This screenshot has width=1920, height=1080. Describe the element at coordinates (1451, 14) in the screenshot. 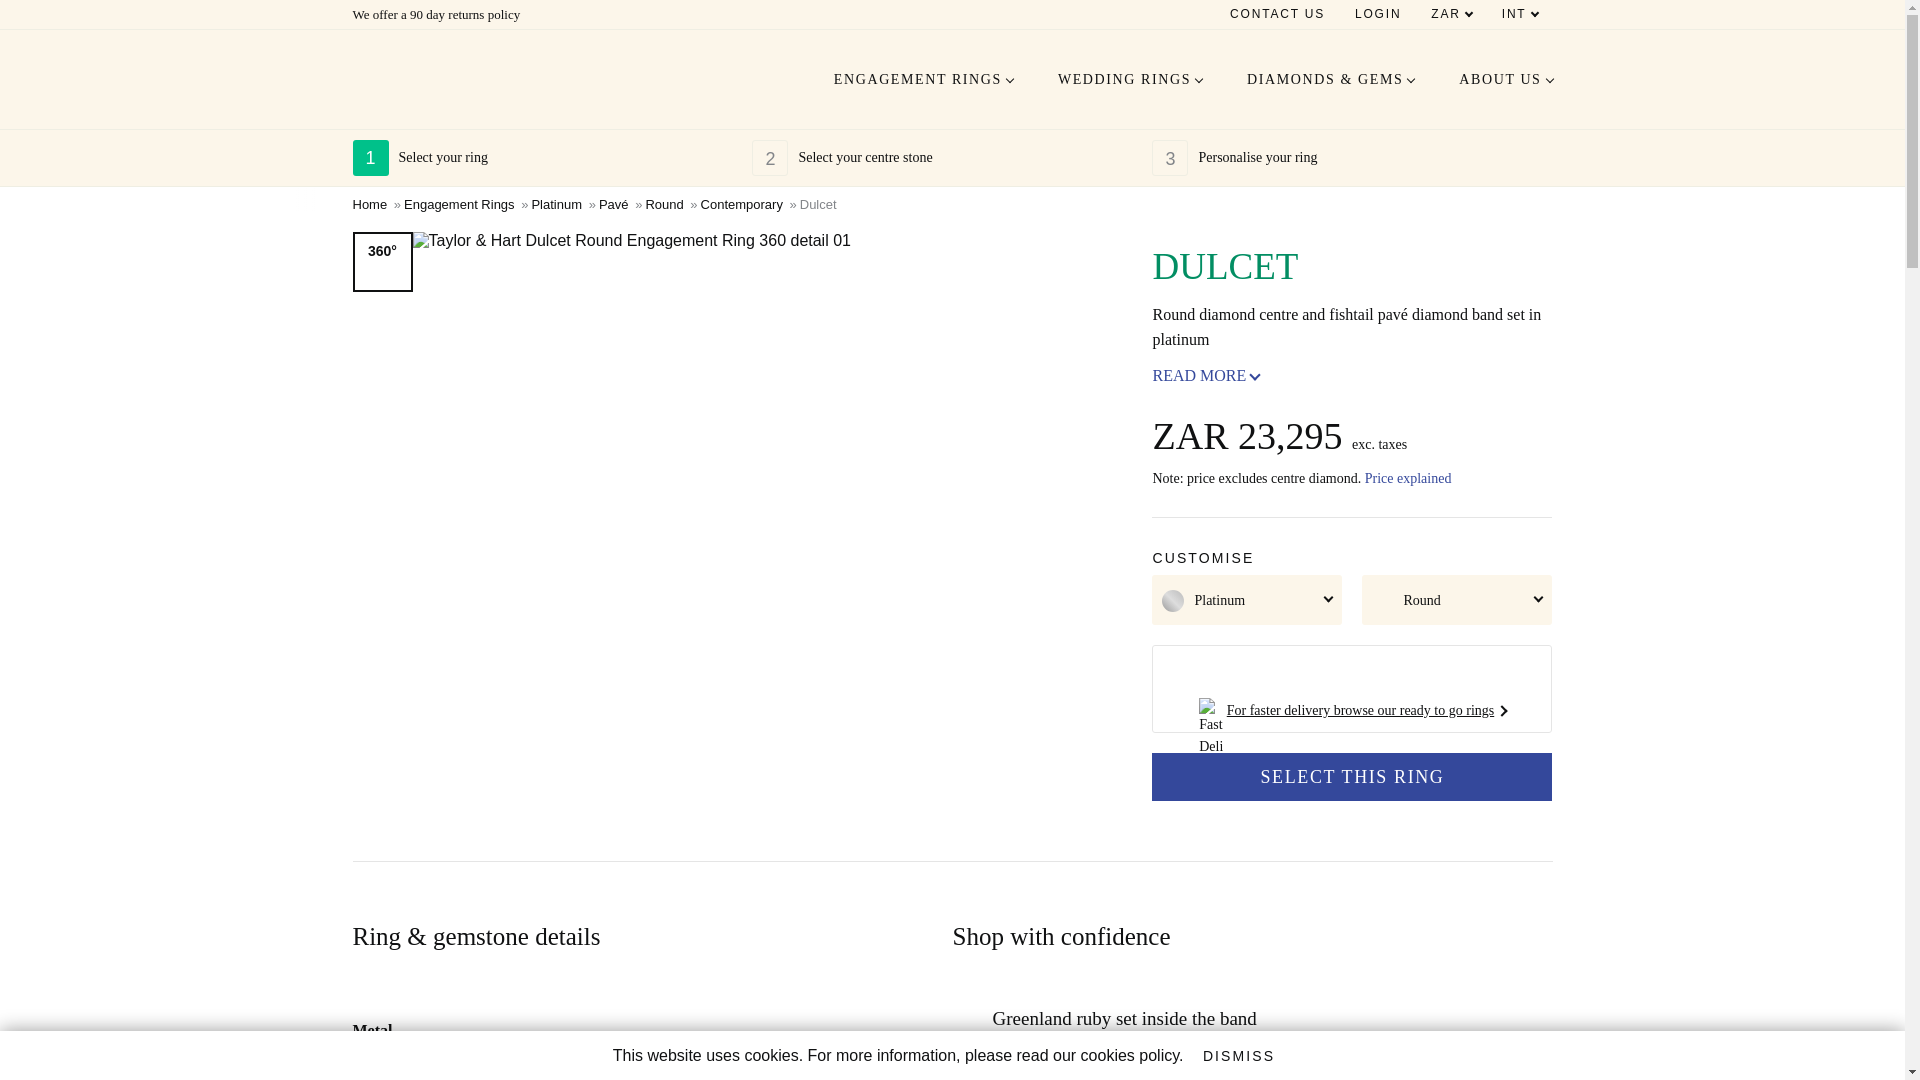

I see `ZAR` at that location.